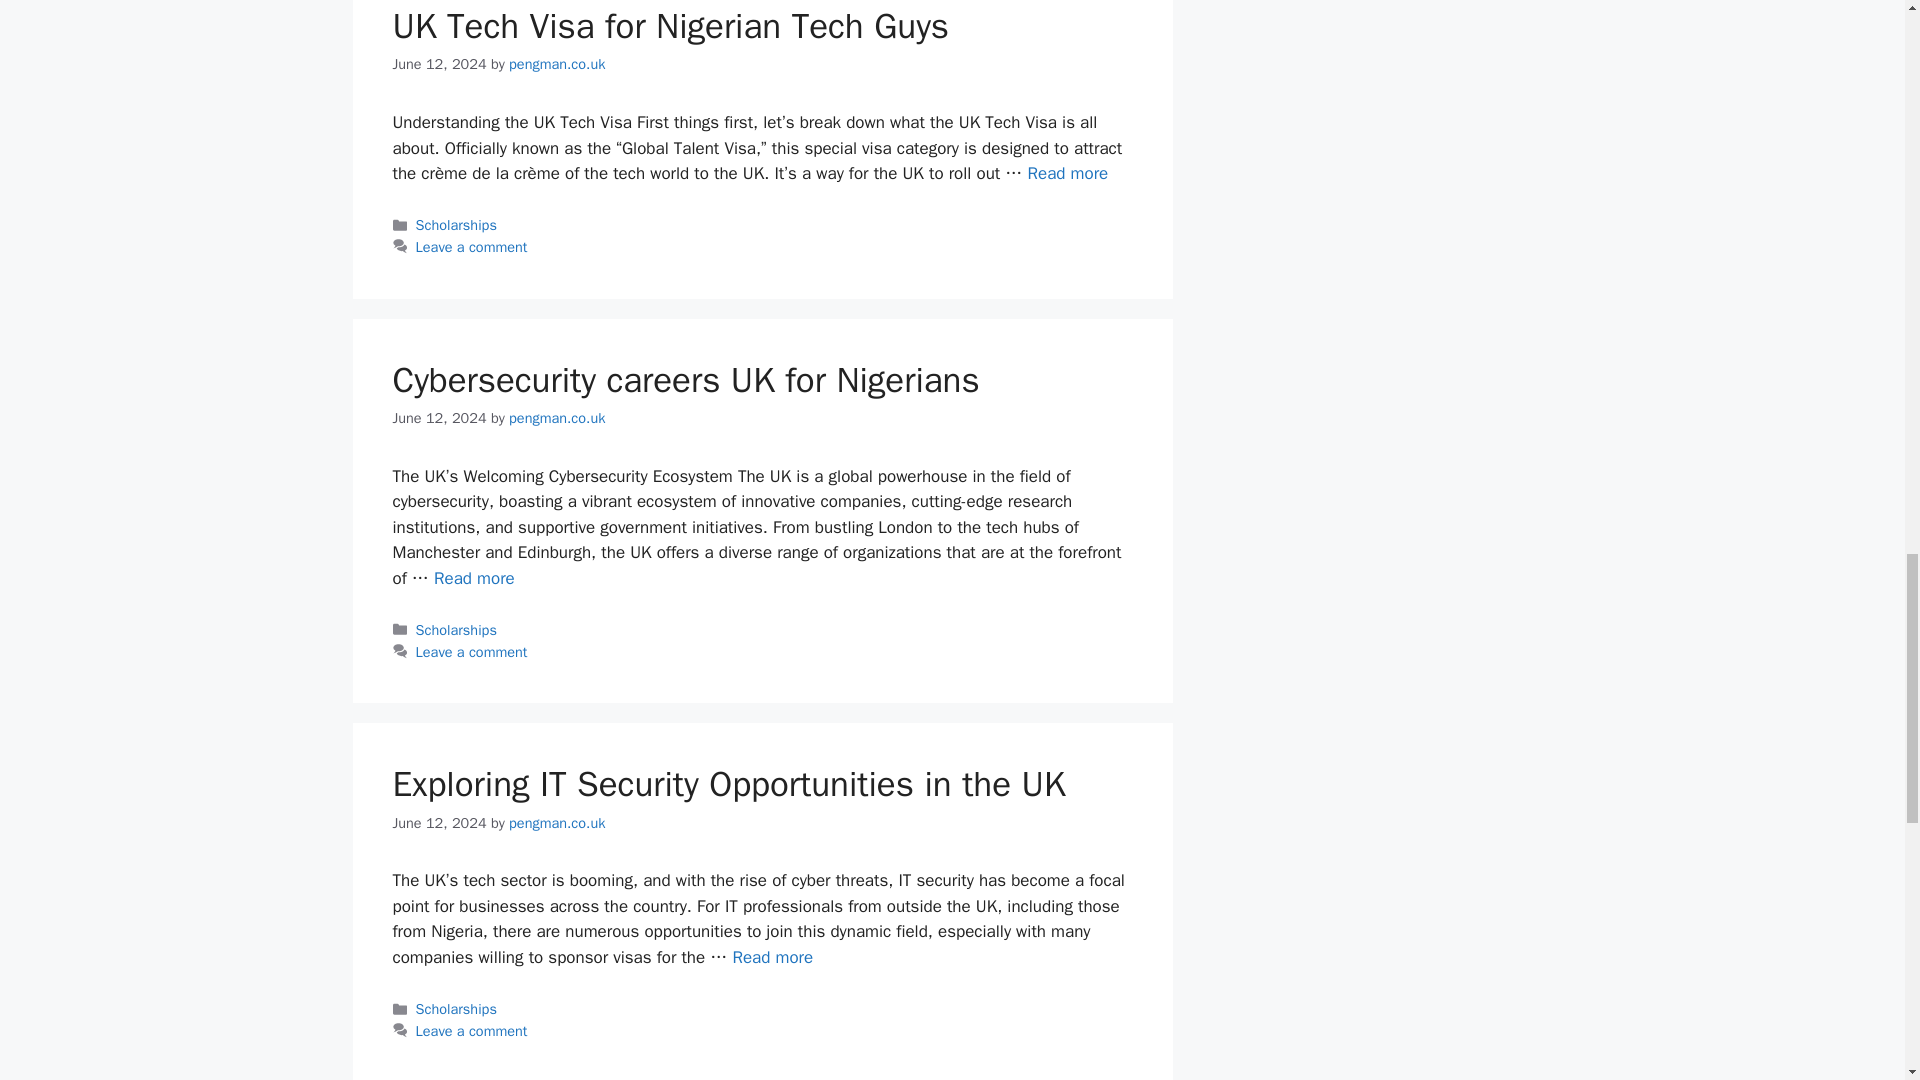 The height and width of the screenshot is (1080, 1920). What do you see at coordinates (670, 26) in the screenshot?
I see `UK Tech Visa for Nigerian Tech Guys` at bounding box center [670, 26].